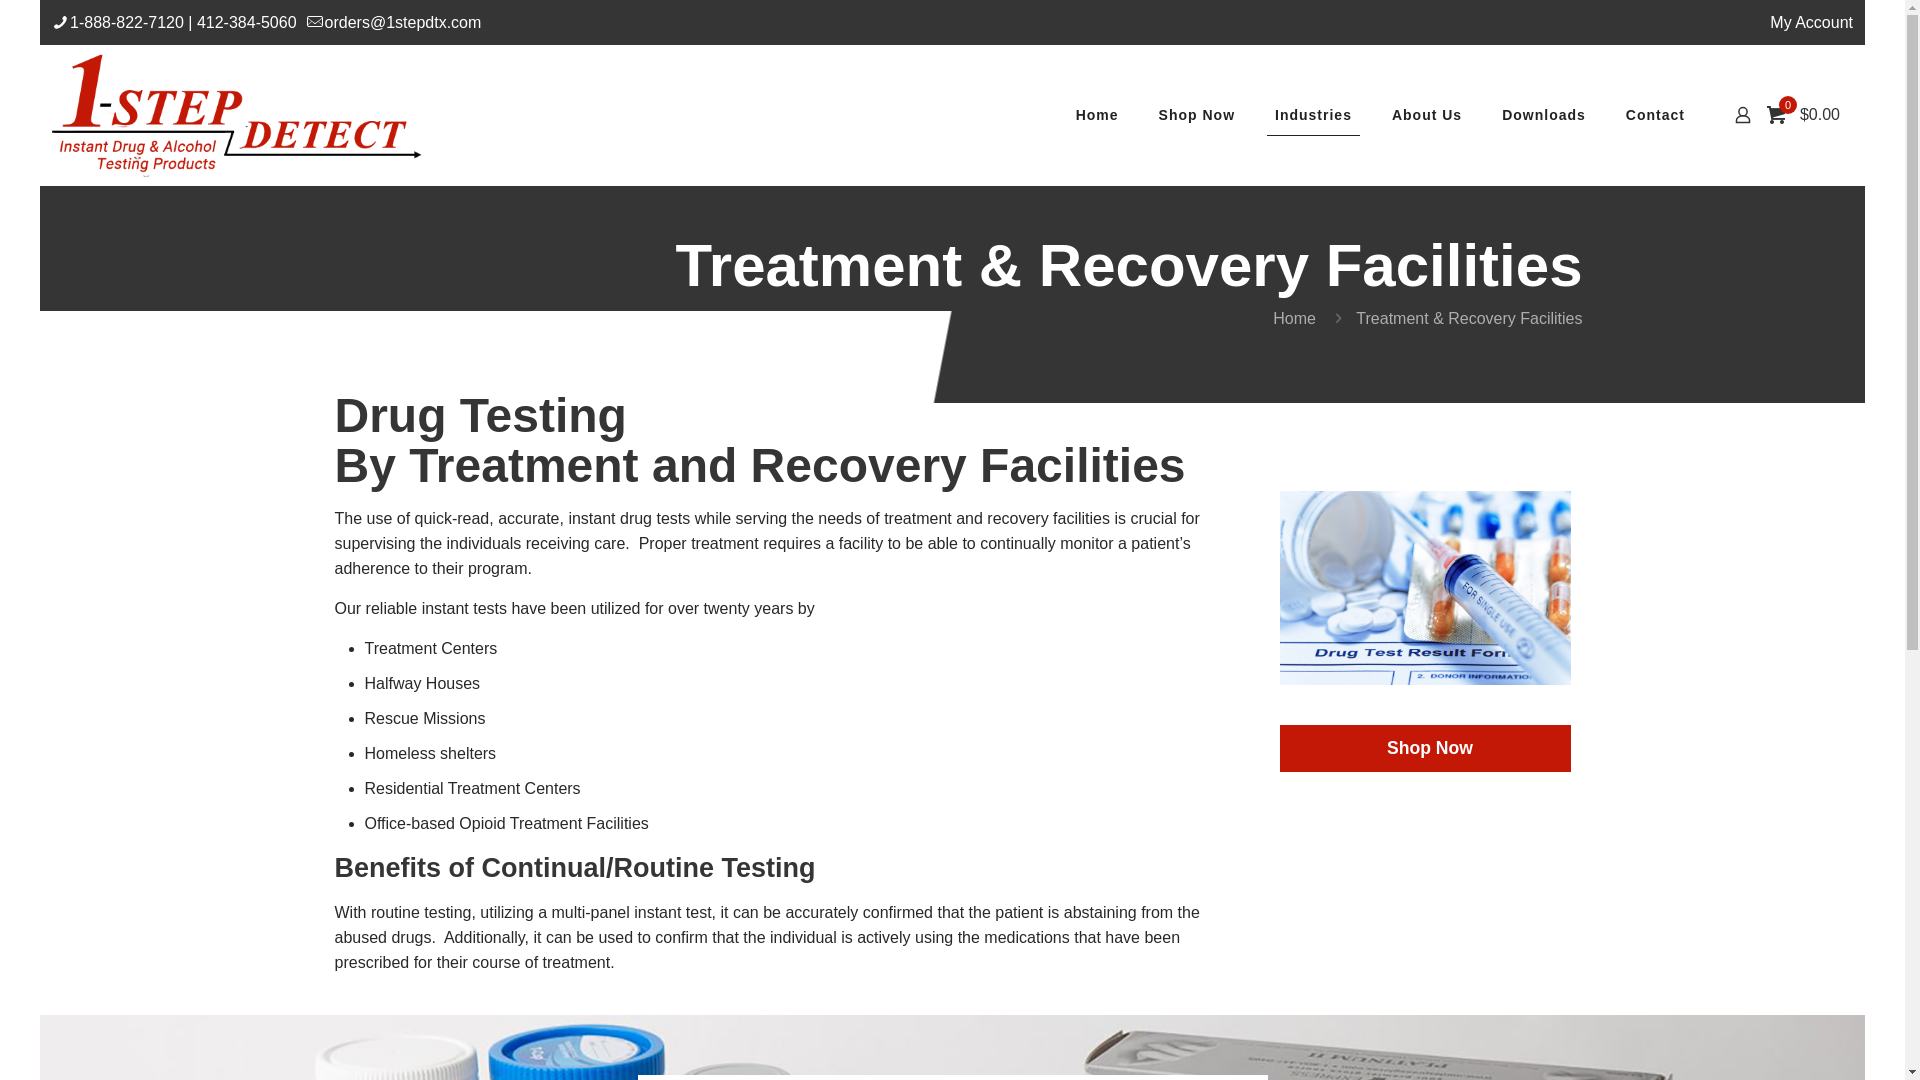  Describe the element at coordinates (184, 22) in the screenshot. I see `1-888-822-7120 | 412-384-5060` at that location.